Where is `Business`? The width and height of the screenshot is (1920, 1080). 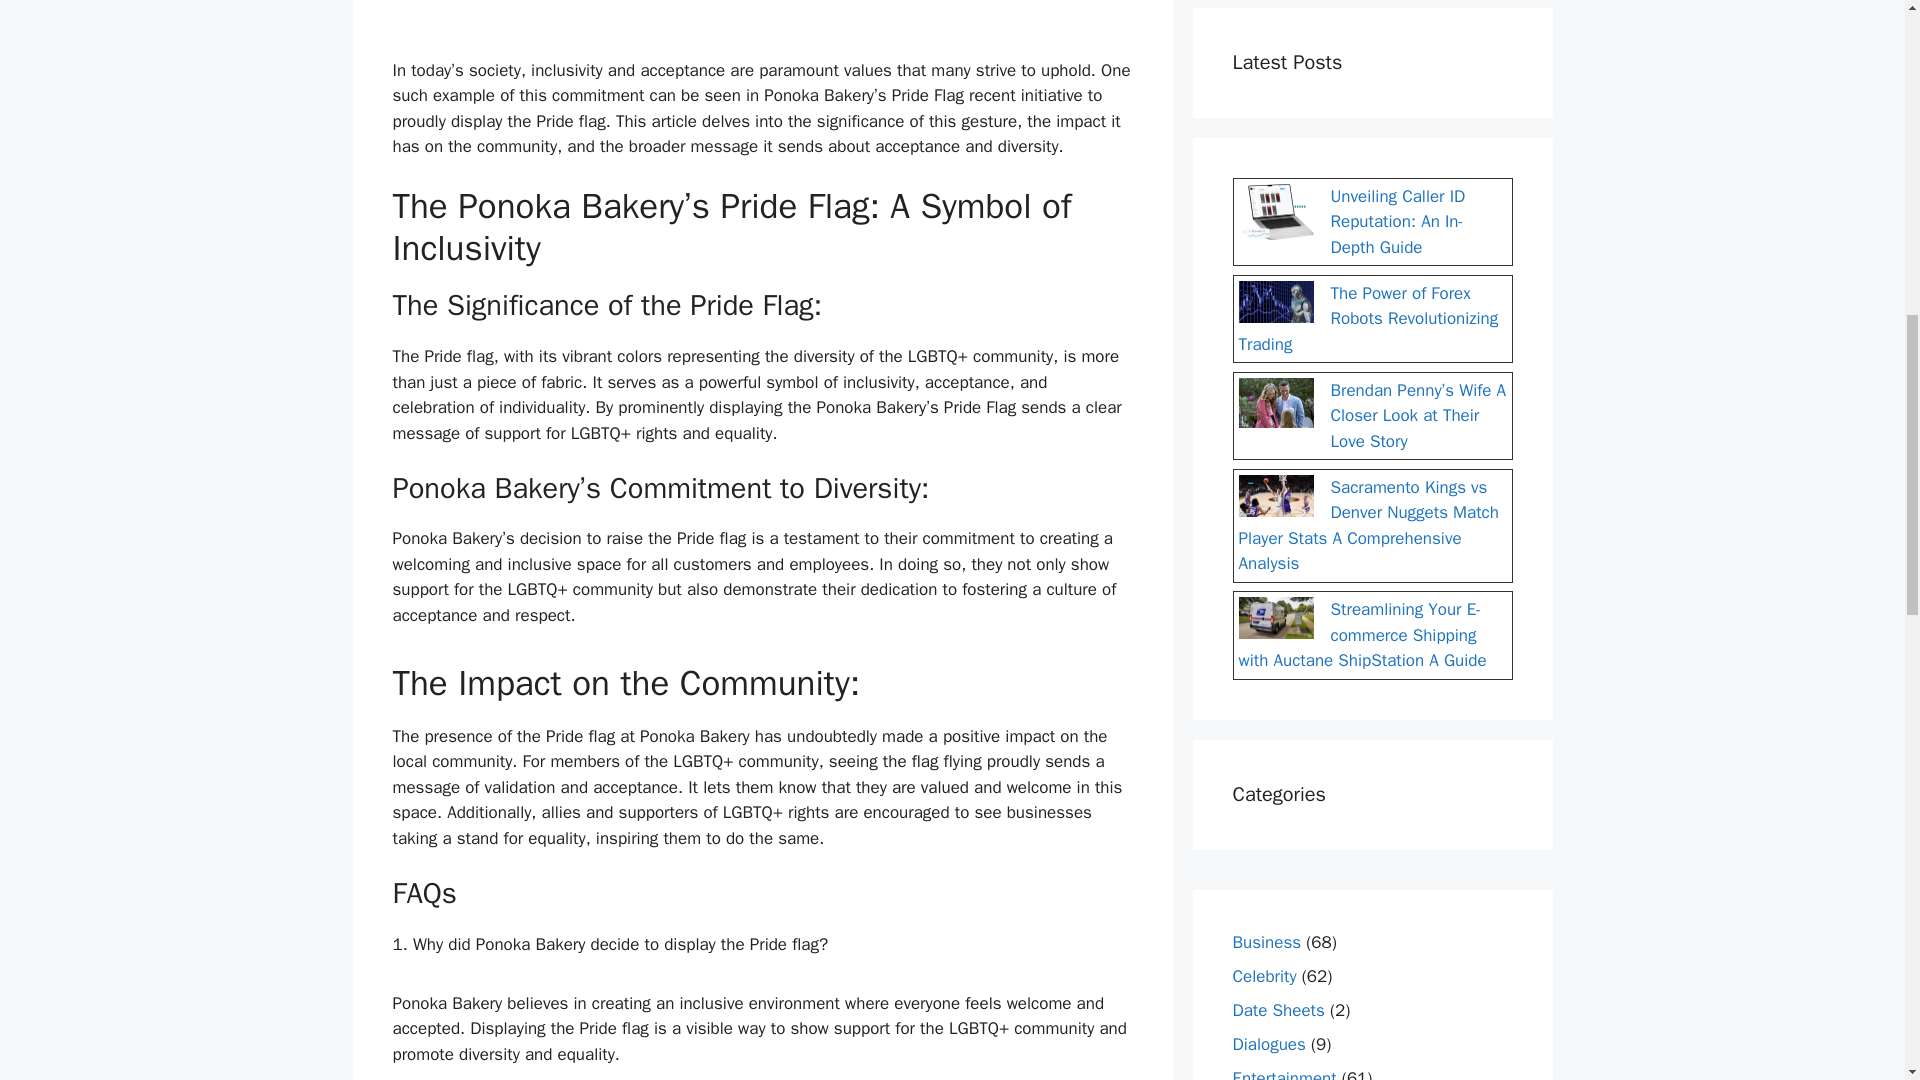
Business is located at coordinates (1266, 942).